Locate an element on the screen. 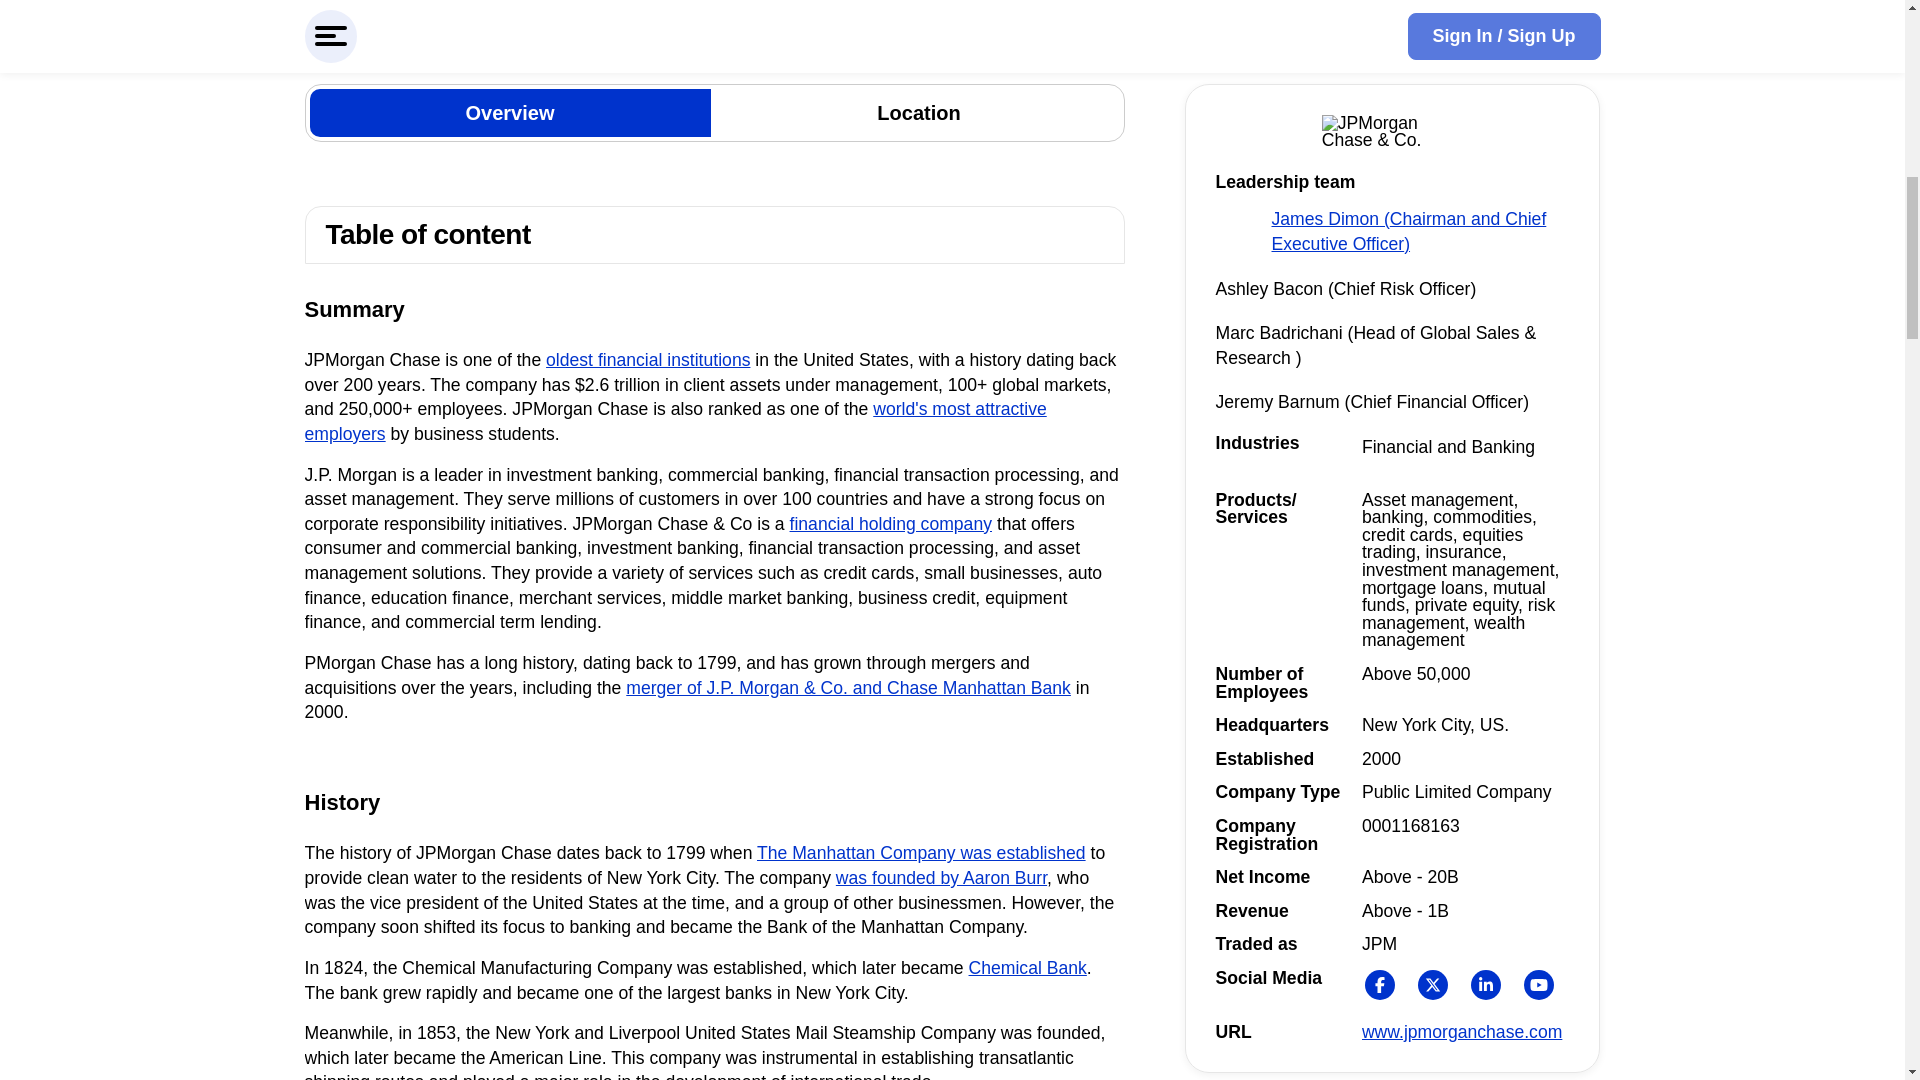 The width and height of the screenshot is (1920, 1080). Table of content is located at coordinates (714, 235).